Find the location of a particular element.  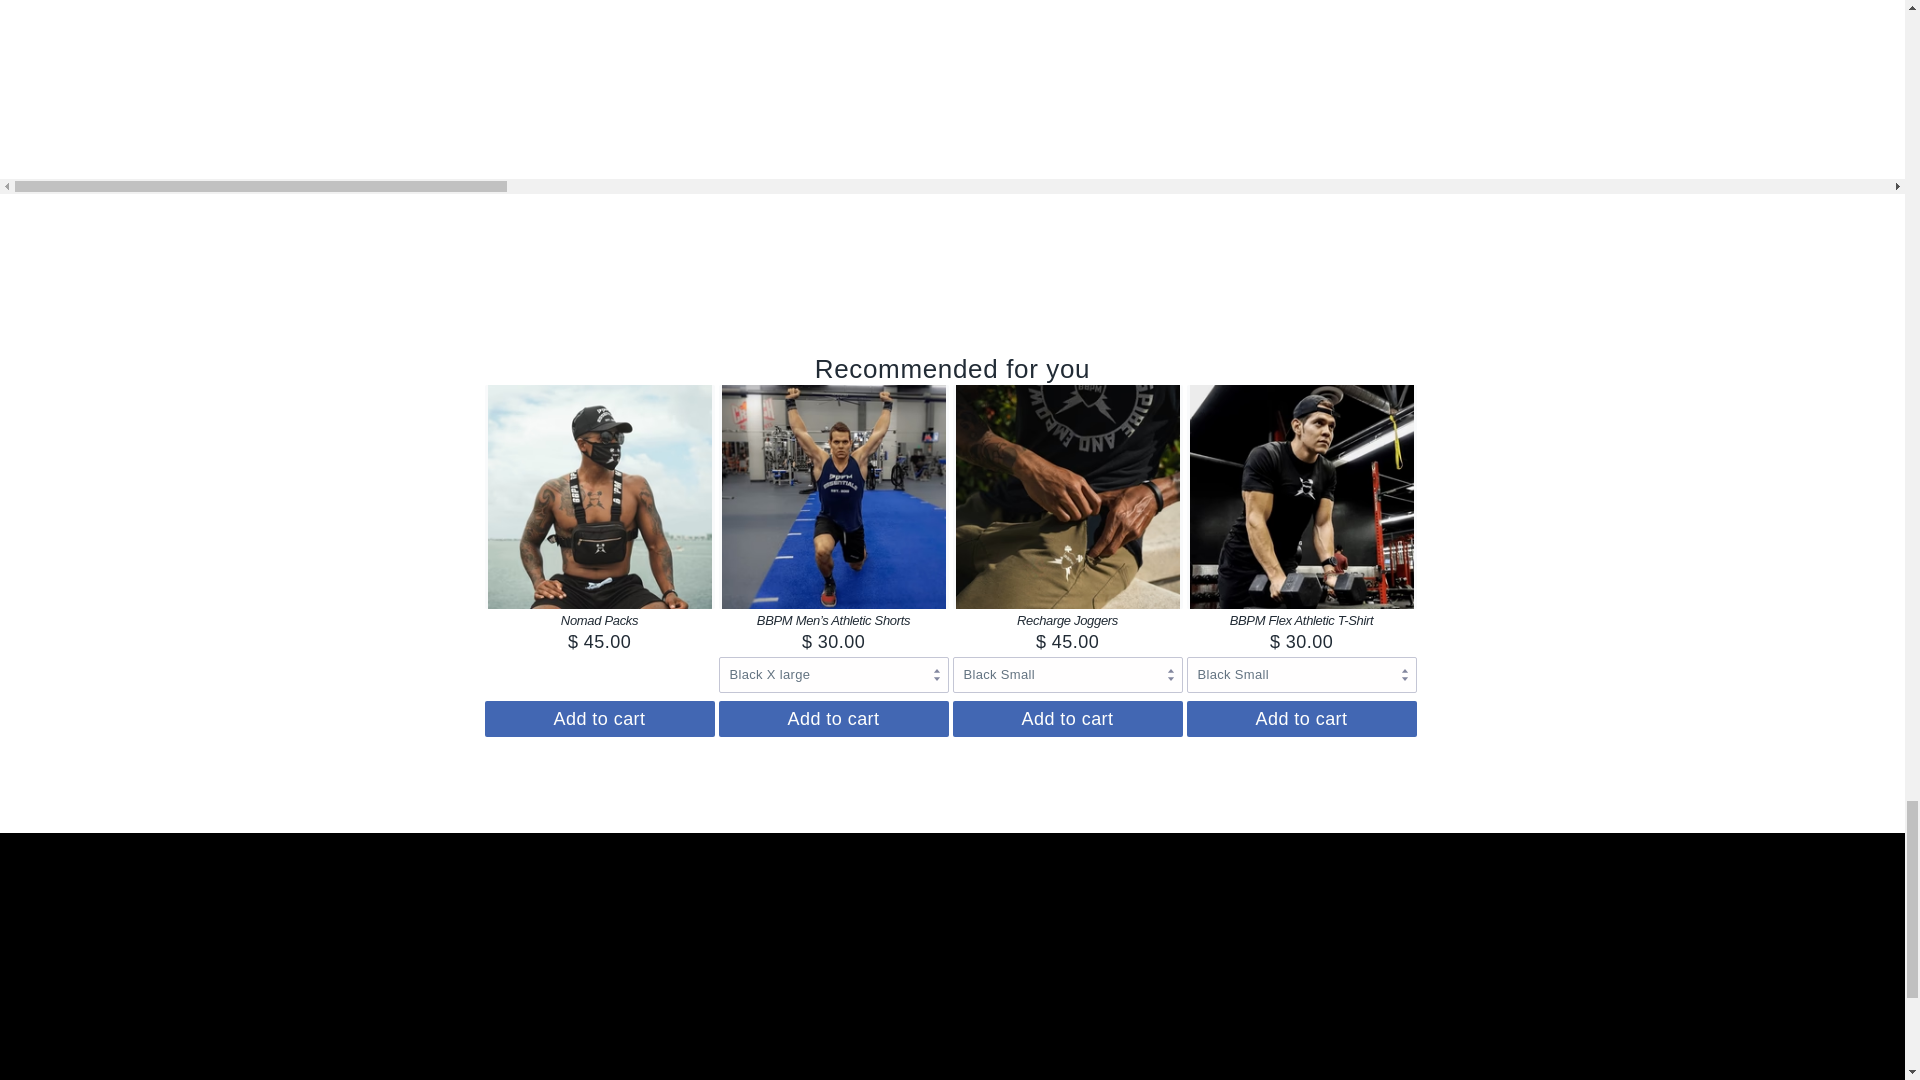

Nomad Packs is located at coordinates (598, 620).